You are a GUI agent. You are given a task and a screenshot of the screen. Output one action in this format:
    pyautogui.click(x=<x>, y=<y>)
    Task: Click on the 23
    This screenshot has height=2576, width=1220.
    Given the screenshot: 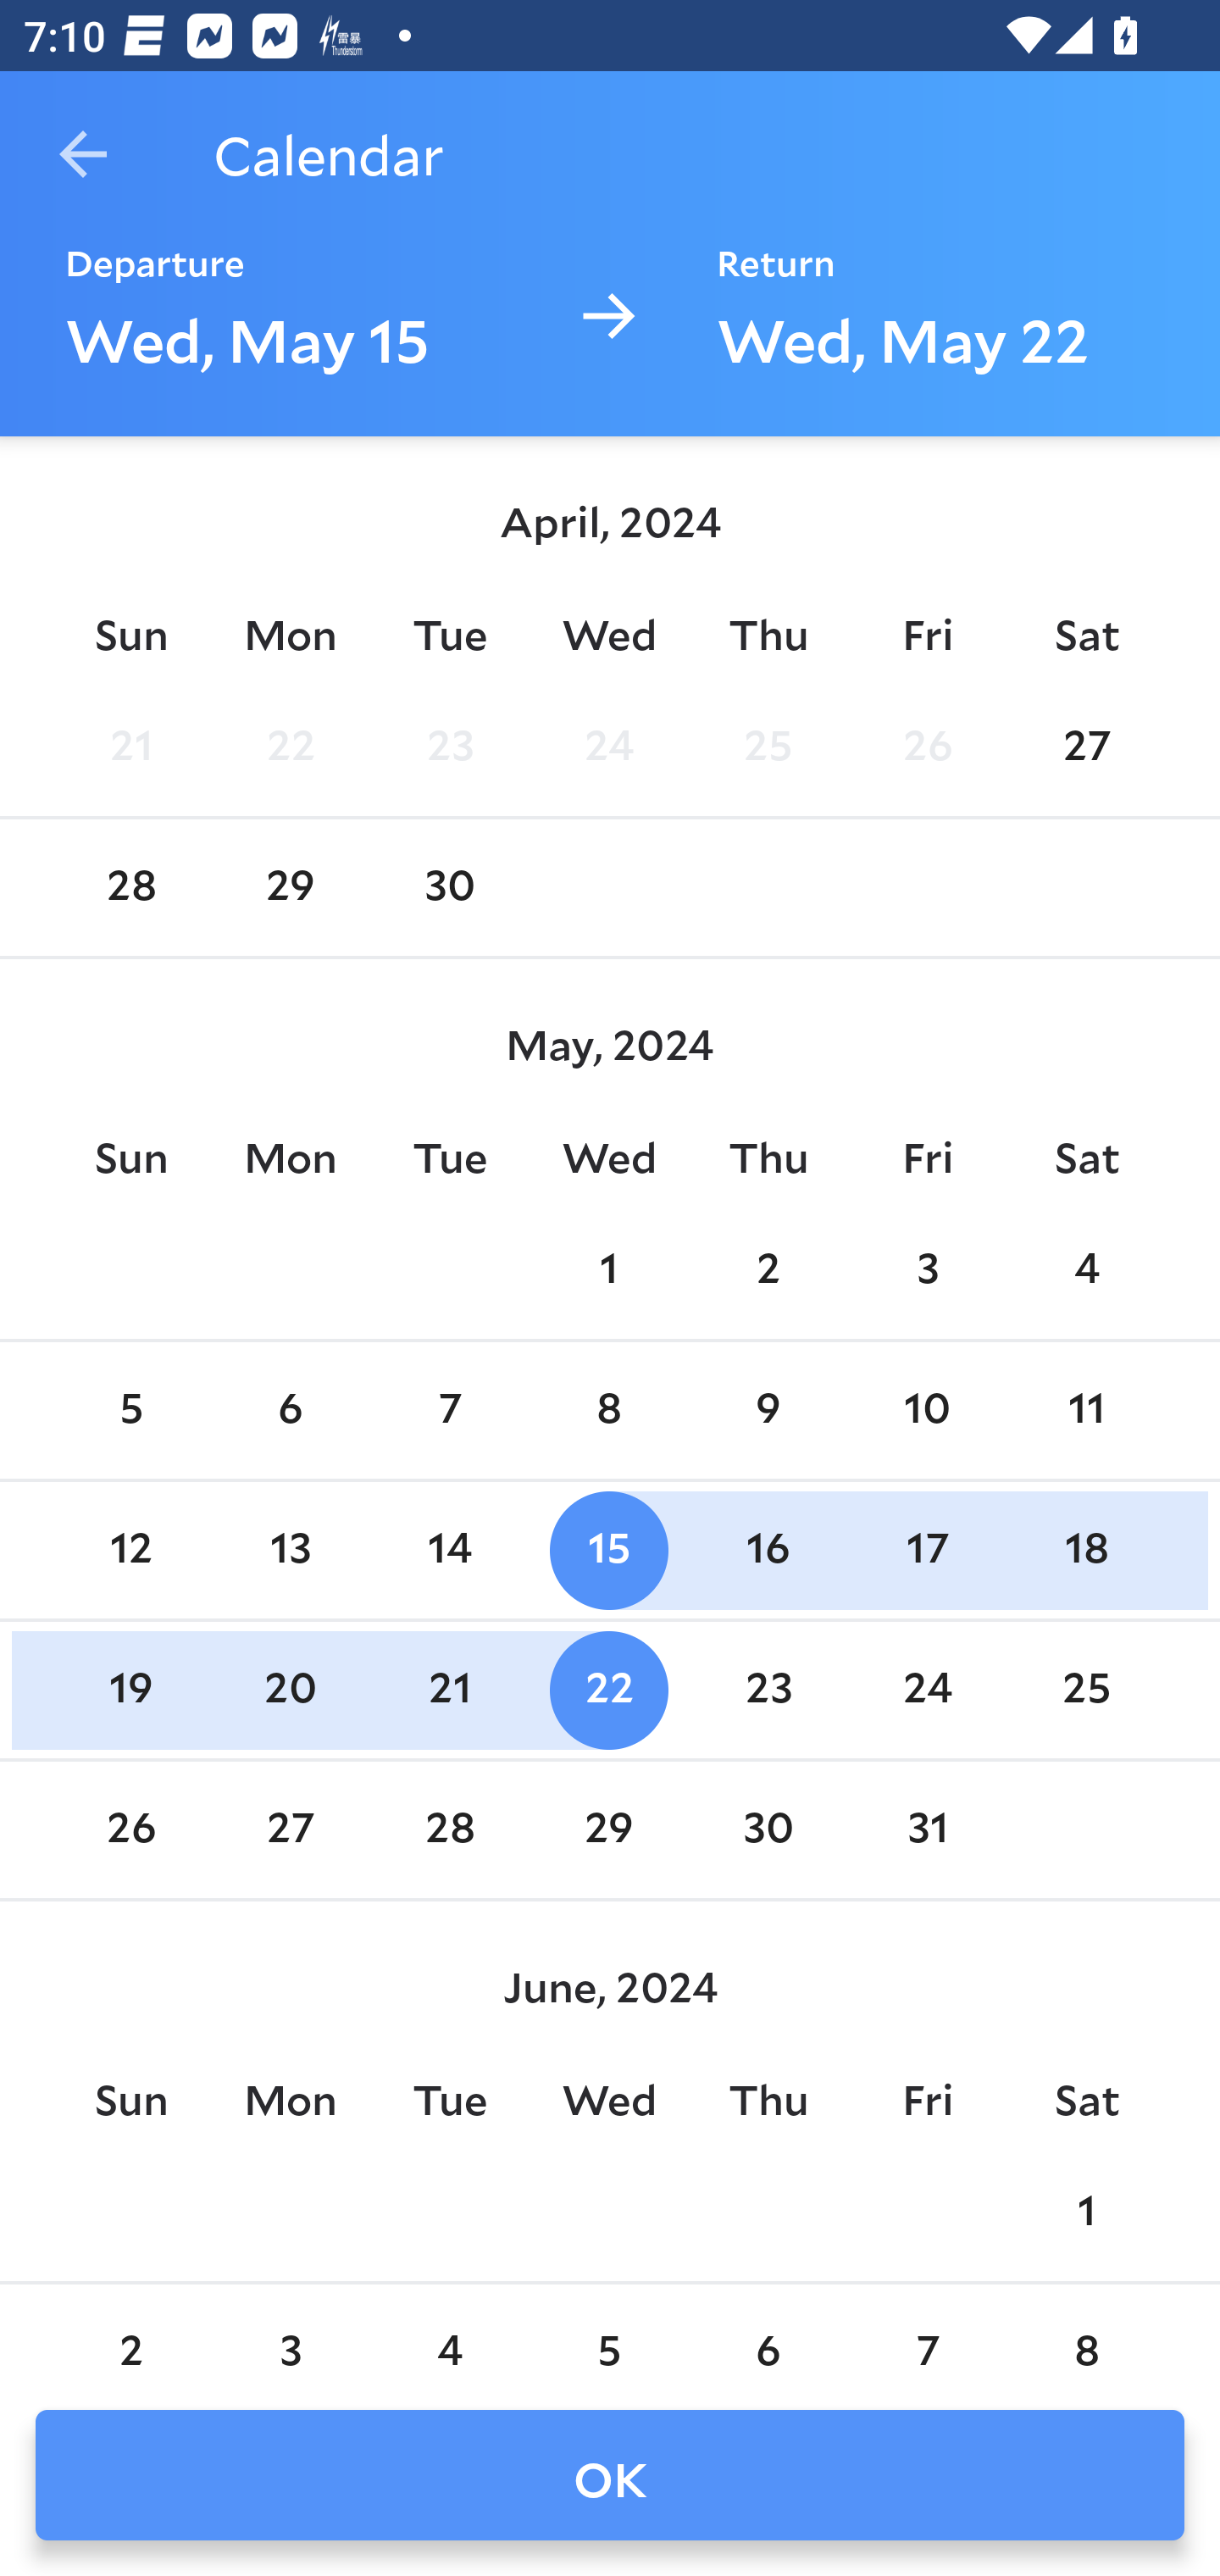 What is the action you would take?
    pyautogui.click(x=449, y=747)
    